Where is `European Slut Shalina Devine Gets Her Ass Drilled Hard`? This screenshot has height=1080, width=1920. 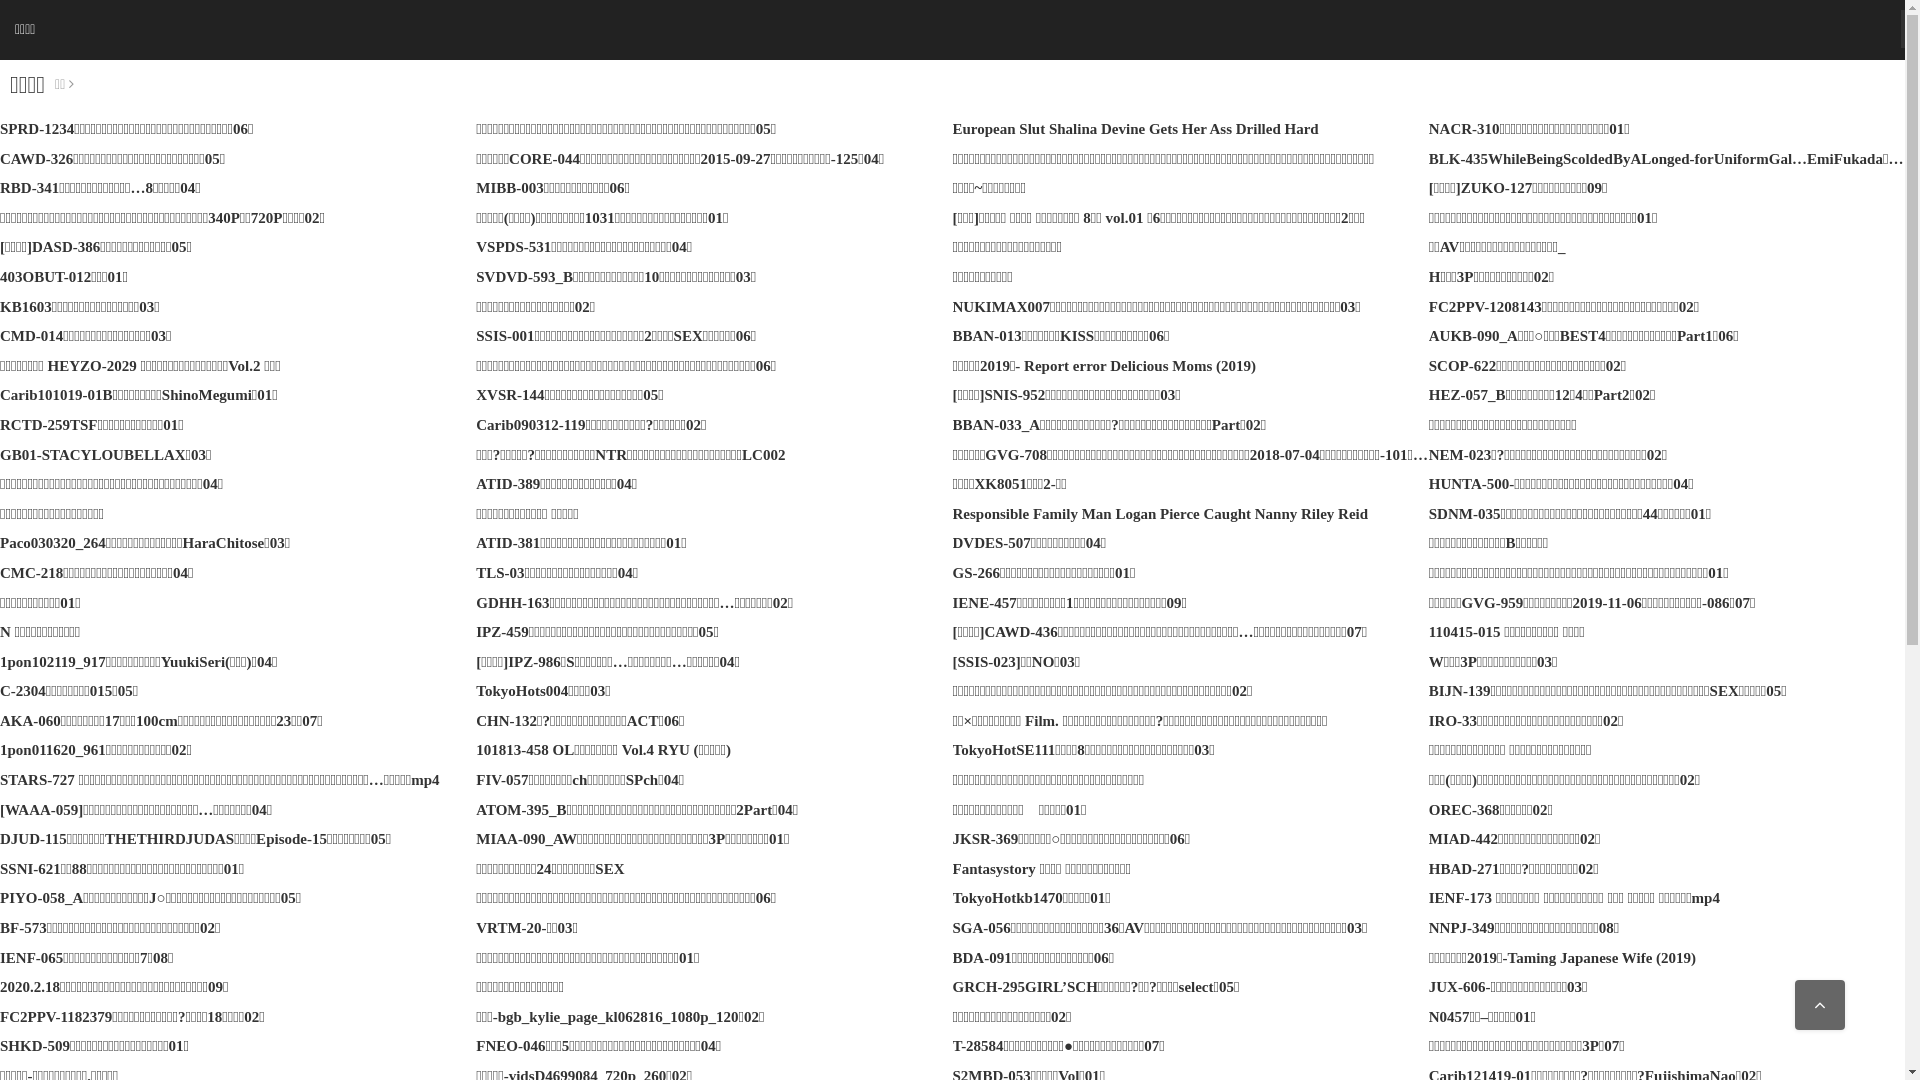 European Slut Shalina Devine Gets Her Ass Drilled Hard is located at coordinates (1135, 129).